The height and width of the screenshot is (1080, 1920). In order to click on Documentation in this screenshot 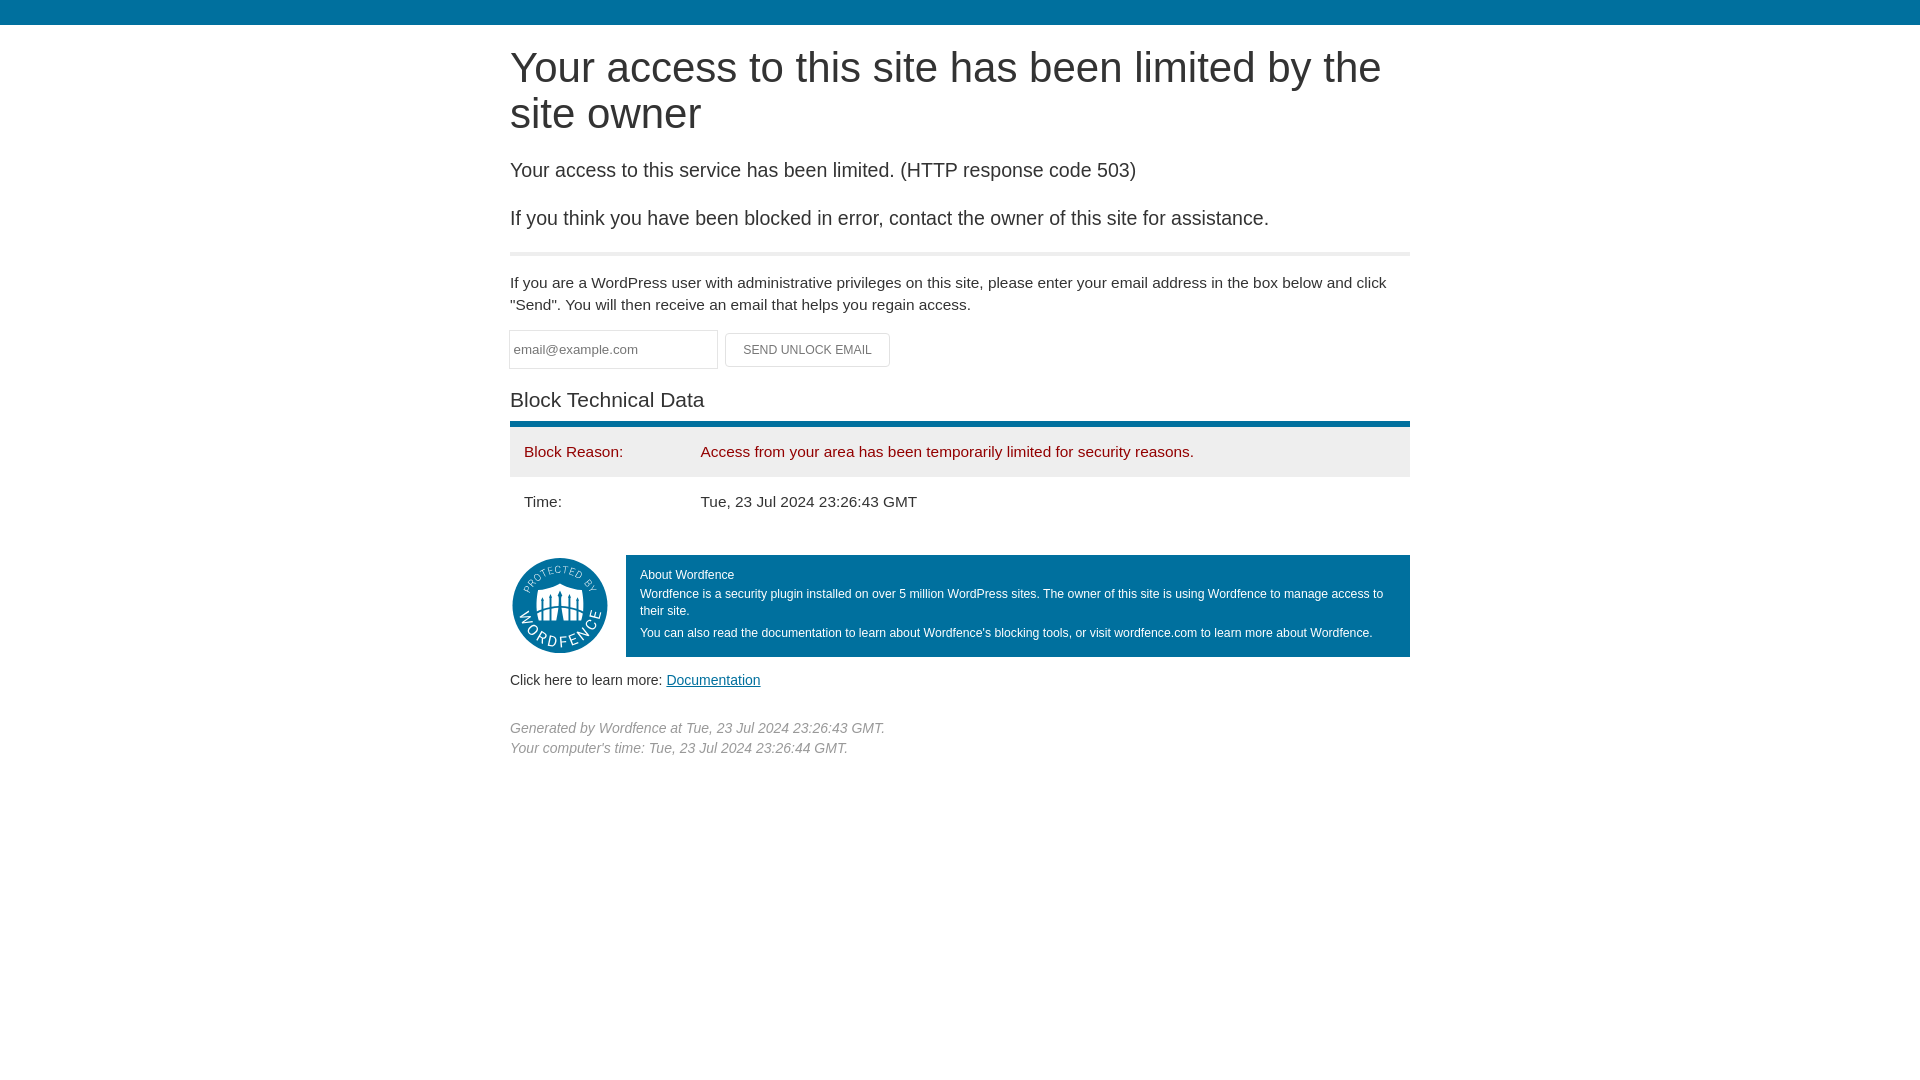, I will do `click(713, 679)`.